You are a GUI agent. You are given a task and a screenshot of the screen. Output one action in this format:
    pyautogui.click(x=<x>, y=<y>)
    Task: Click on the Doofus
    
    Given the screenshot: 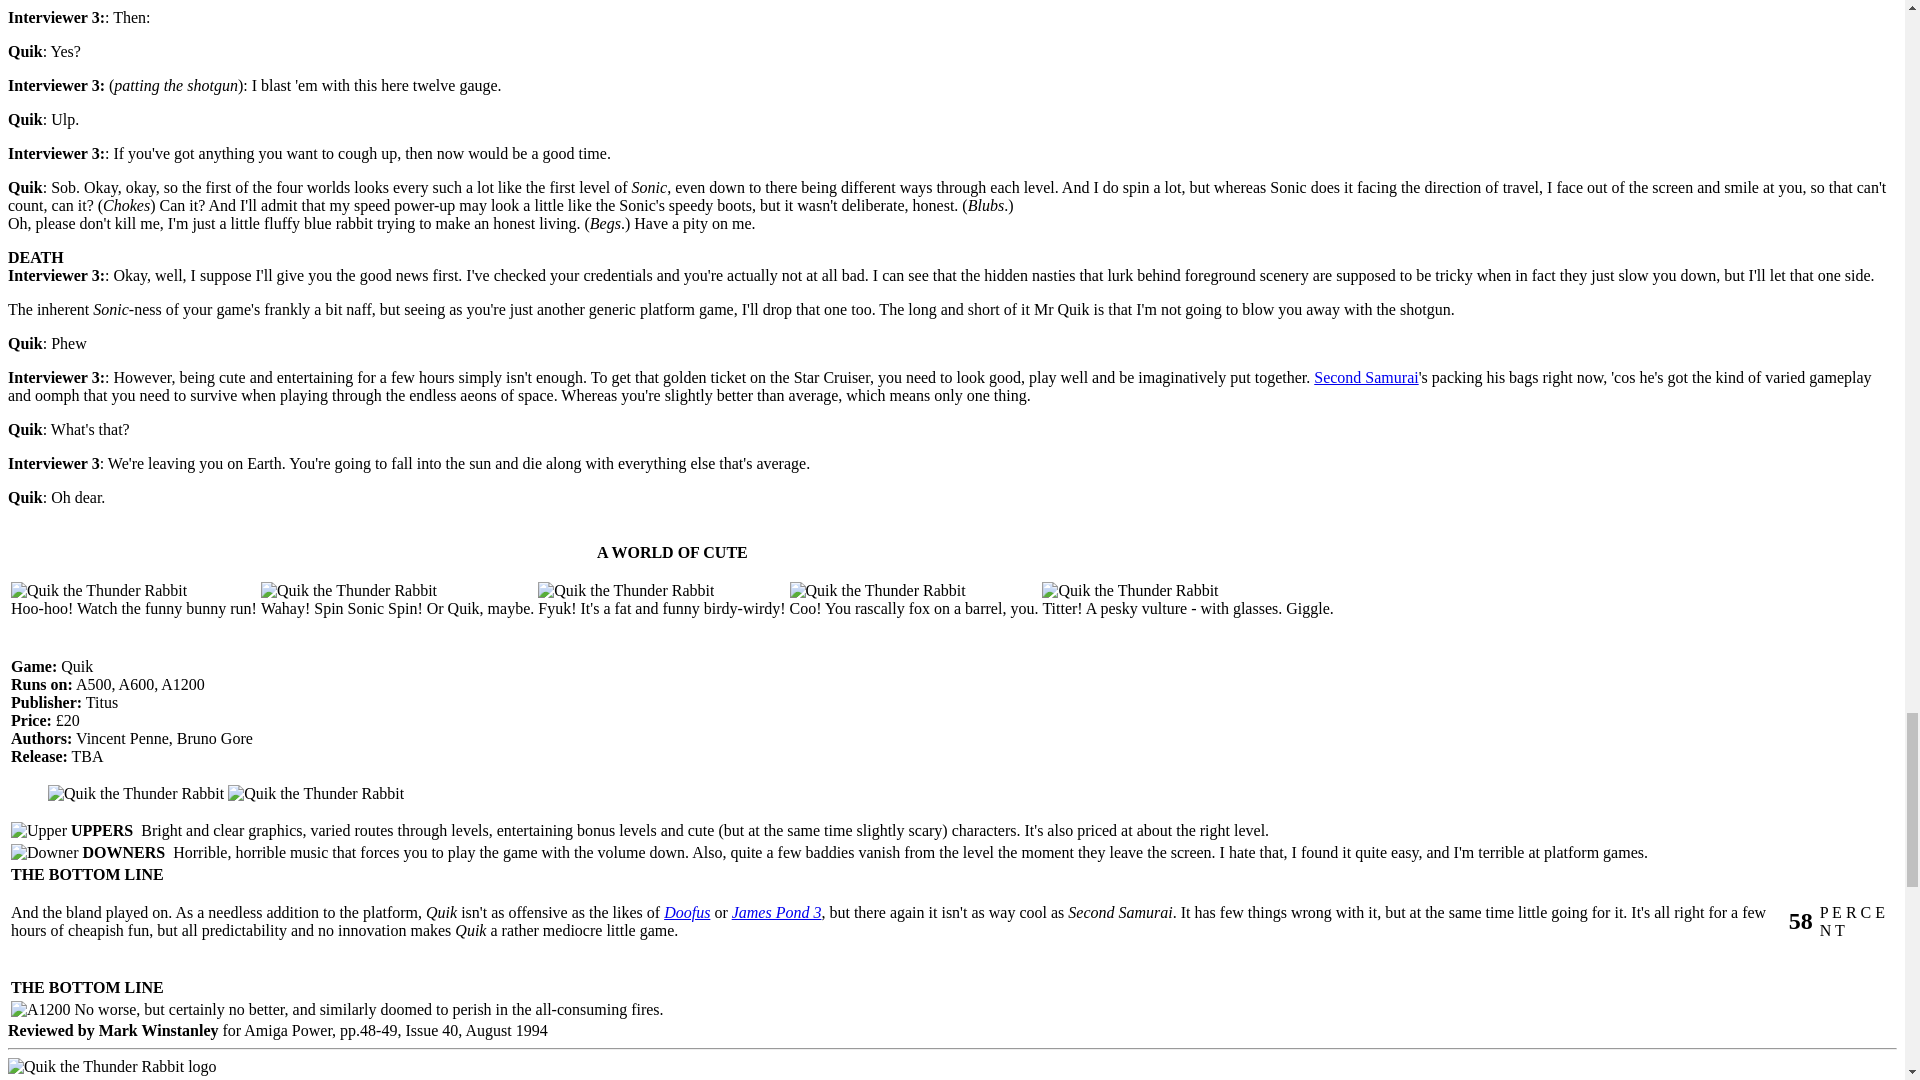 What is the action you would take?
    pyautogui.click(x=687, y=912)
    